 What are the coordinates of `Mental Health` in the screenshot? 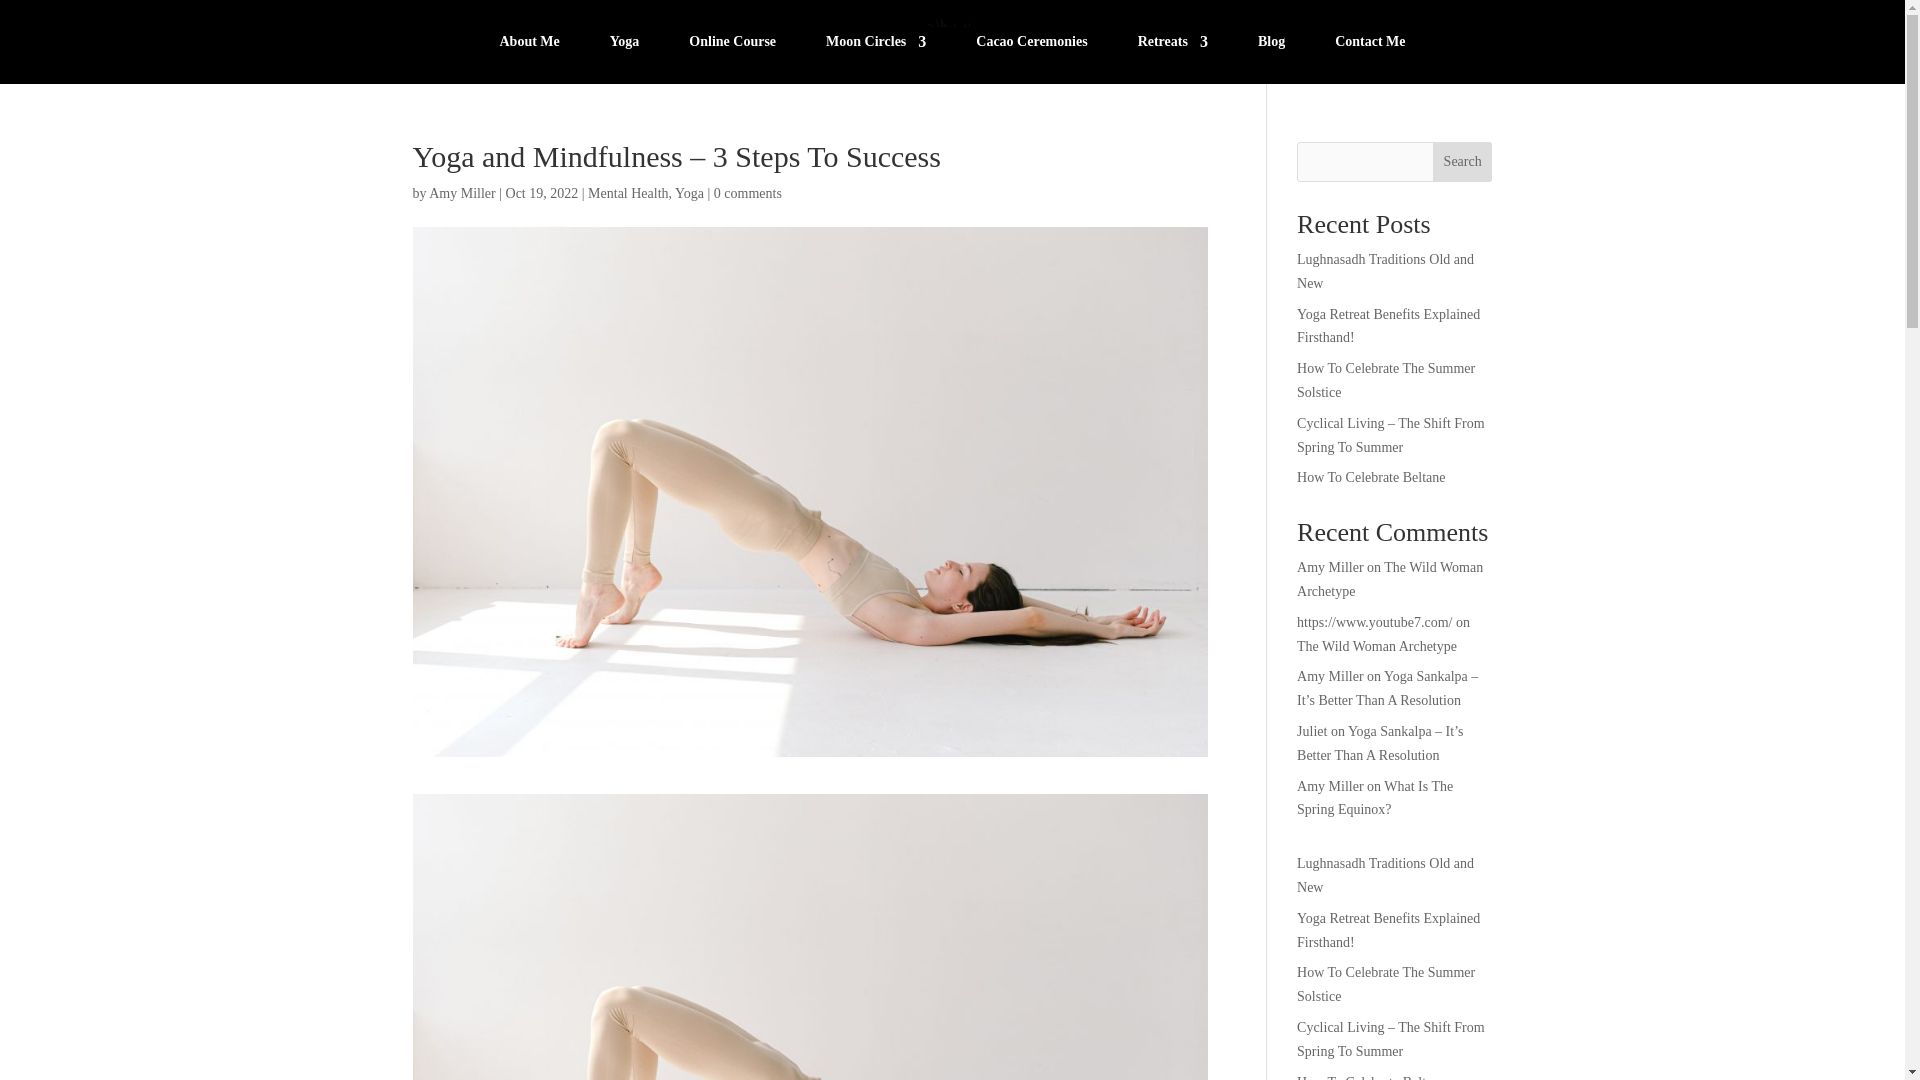 It's located at (628, 192).